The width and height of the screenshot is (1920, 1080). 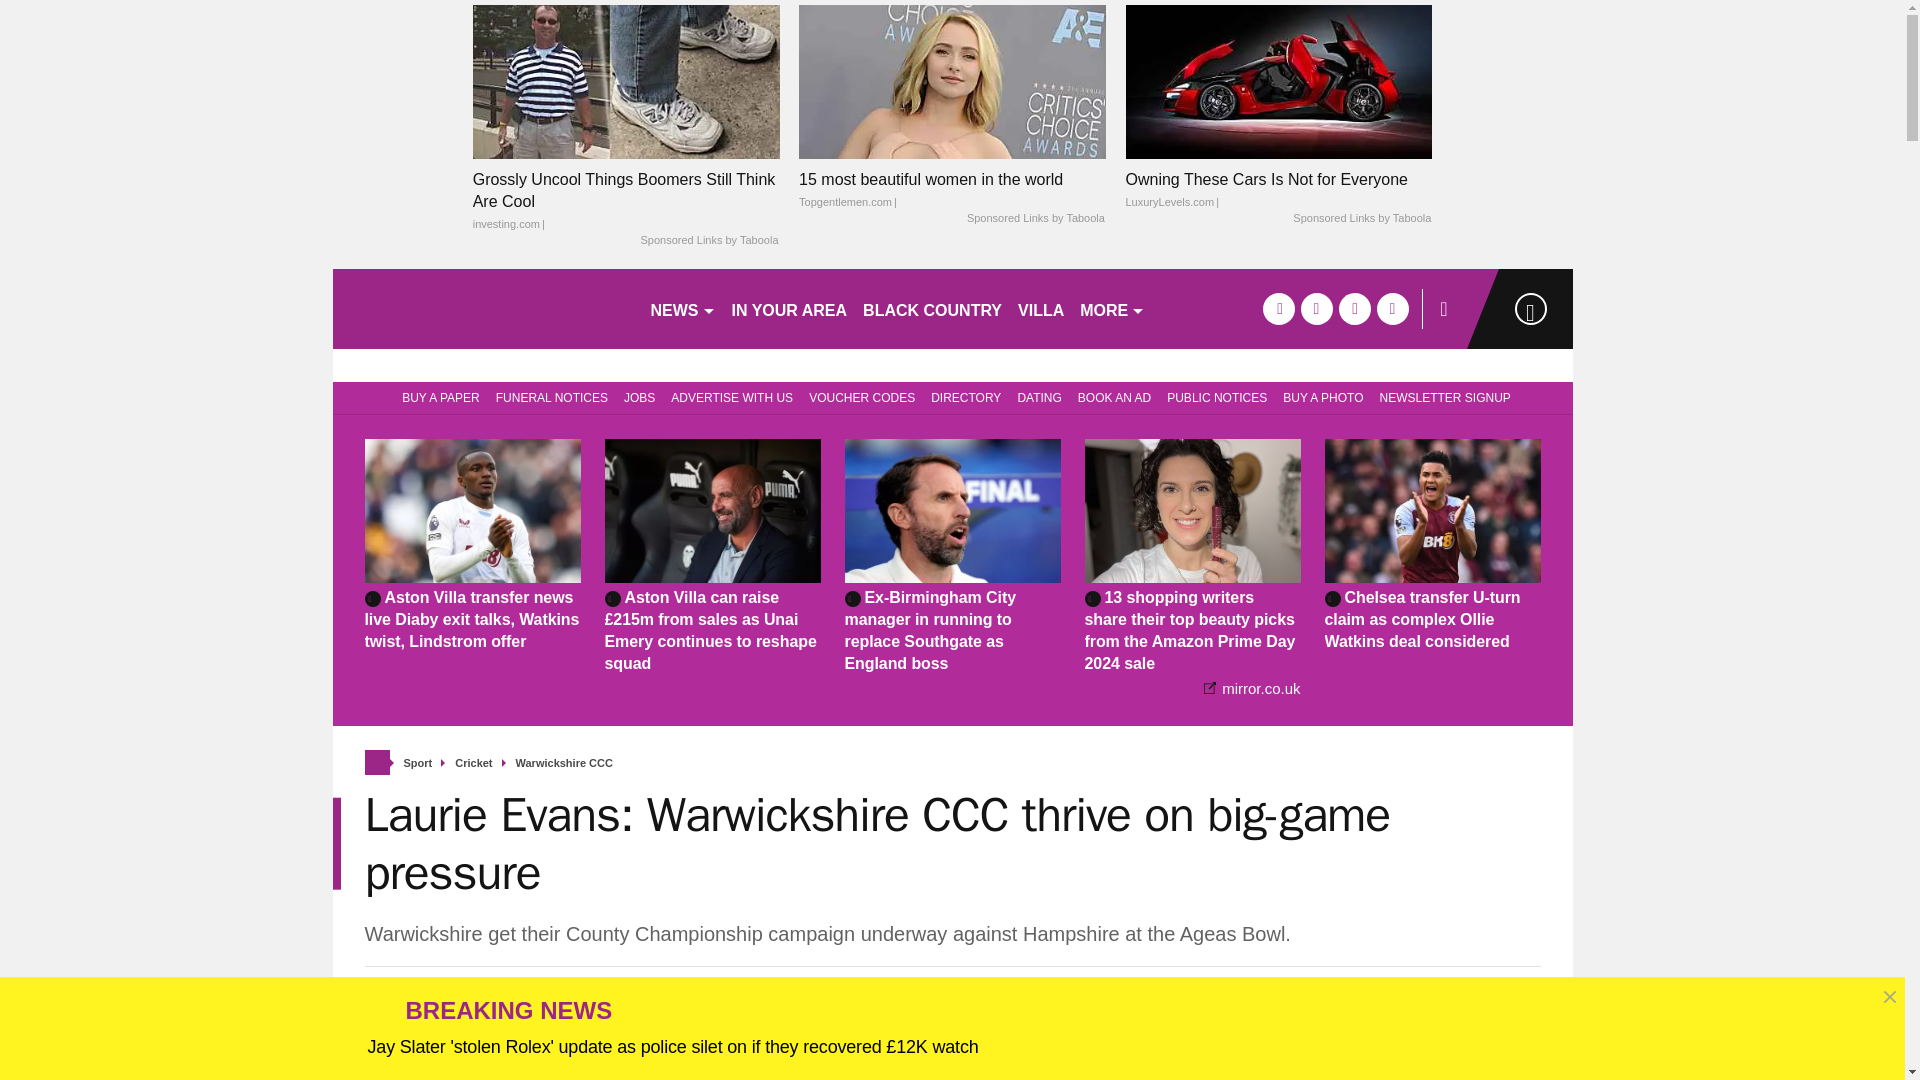 What do you see at coordinates (682, 308) in the screenshot?
I see `NEWS` at bounding box center [682, 308].